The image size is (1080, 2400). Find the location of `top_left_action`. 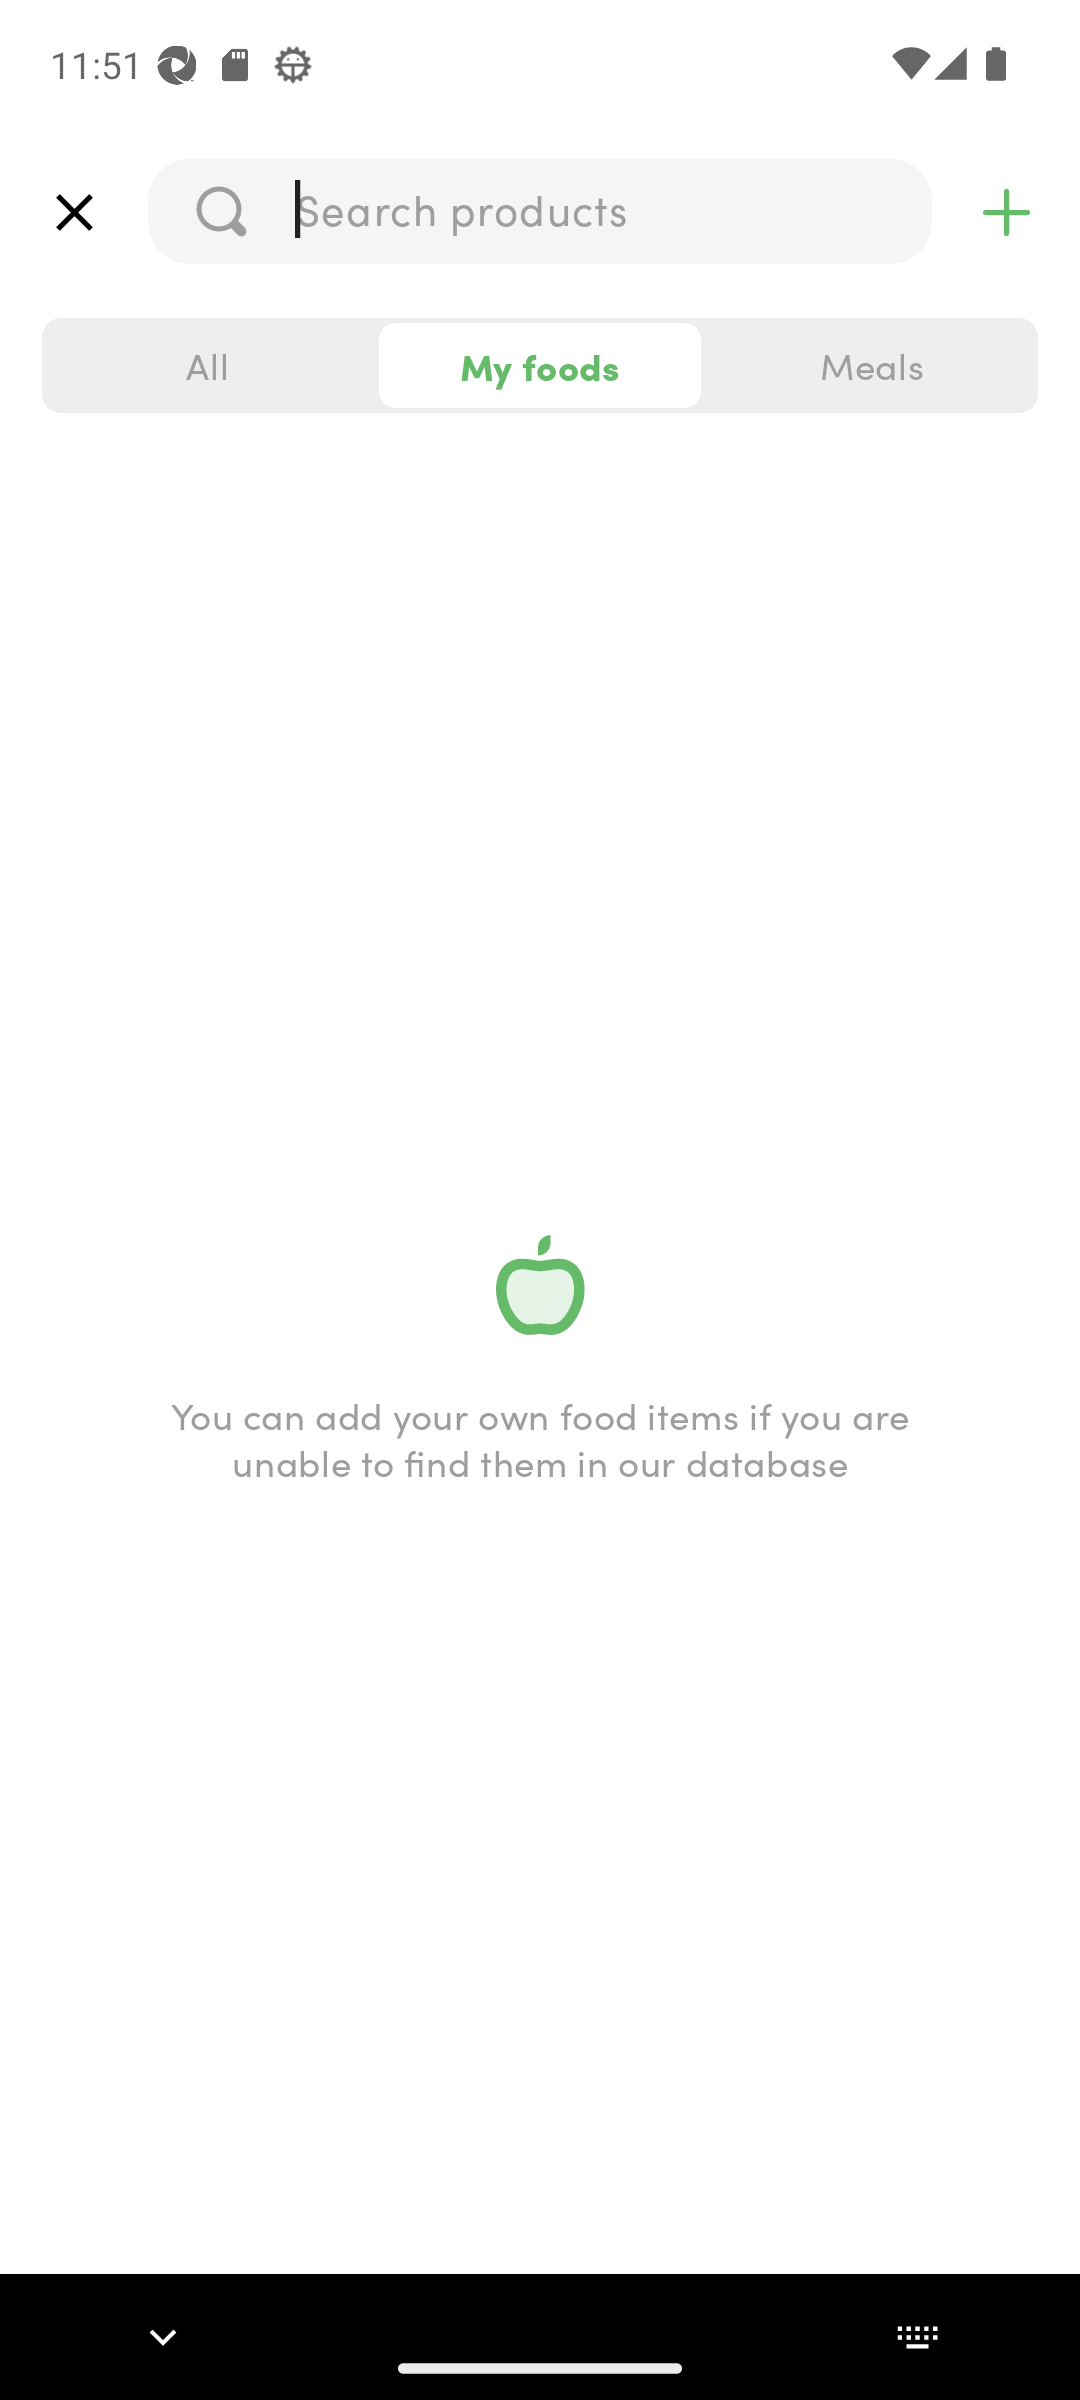

top_left_action is located at coordinates (74, 212).